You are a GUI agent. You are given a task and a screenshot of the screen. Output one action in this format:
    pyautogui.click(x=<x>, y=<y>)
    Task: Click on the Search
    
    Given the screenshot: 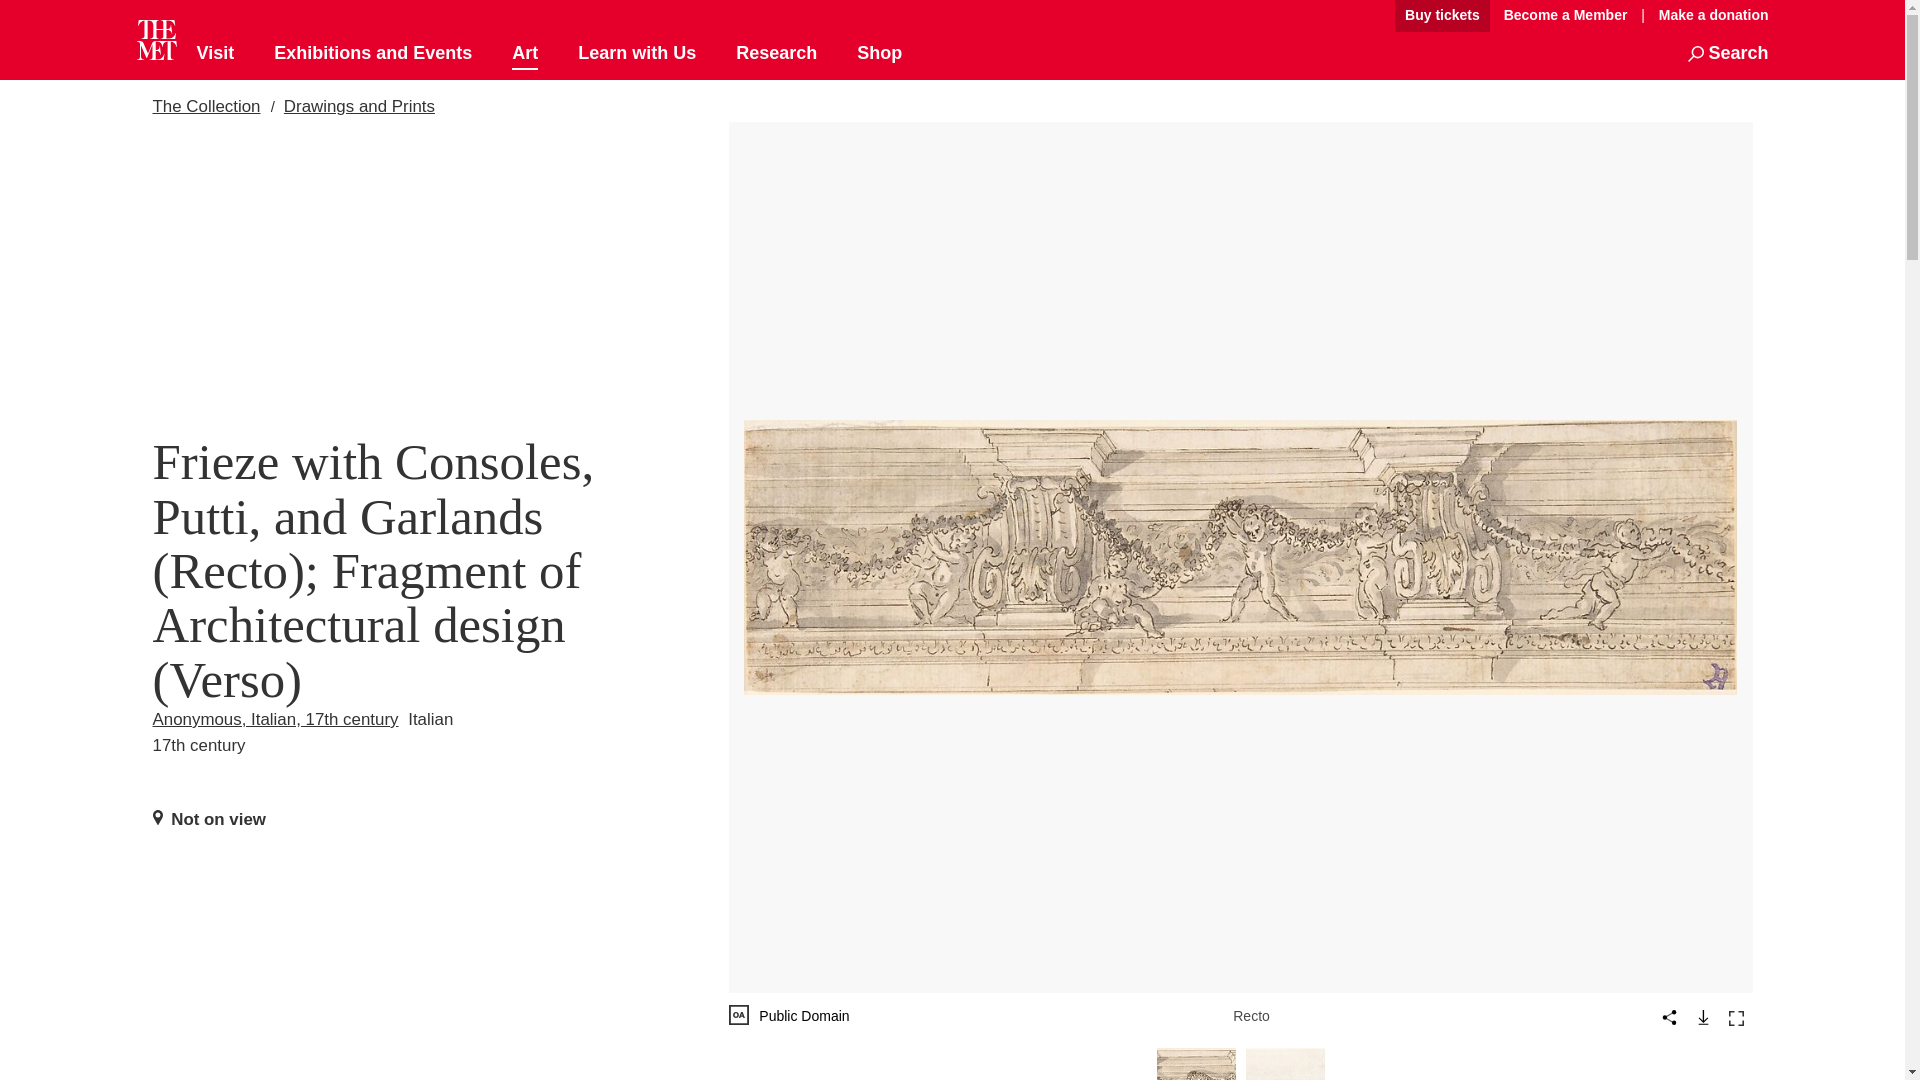 What is the action you would take?
    pyautogui.click(x=1728, y=54)
    